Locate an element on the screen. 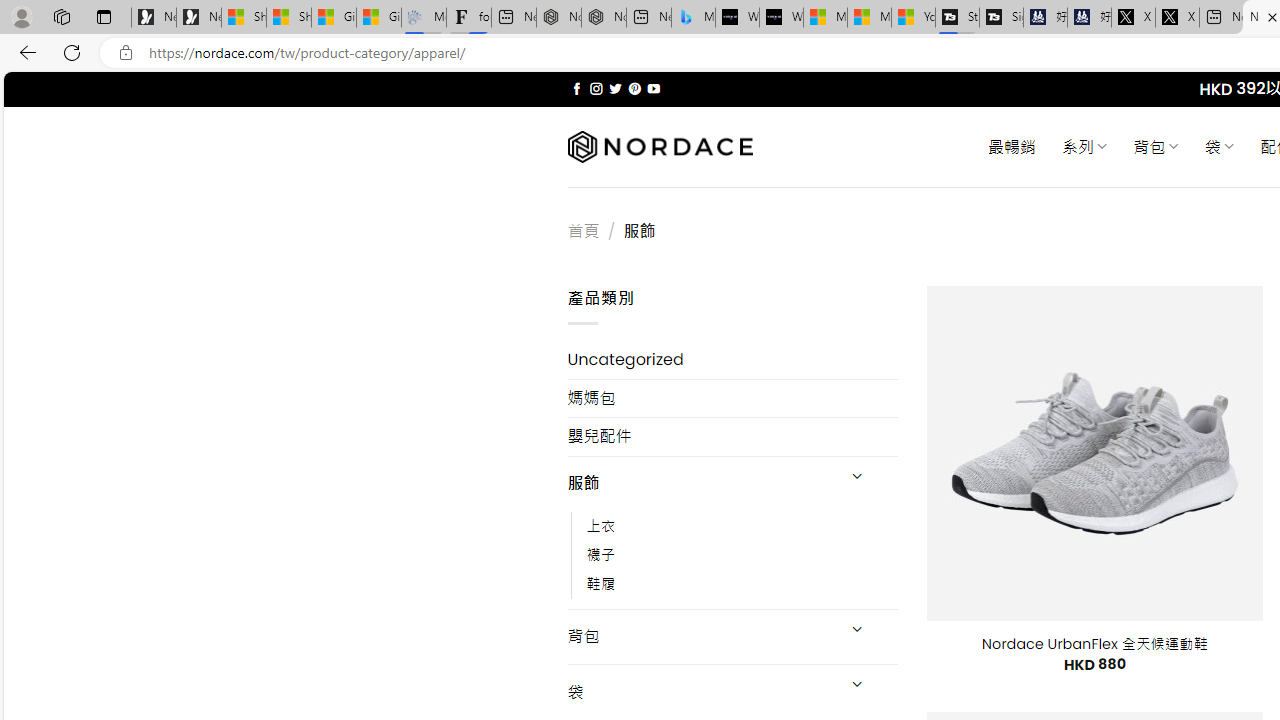 This screenshot has height=720, width=1280. Follow on Instagram is located at coordinates (596, 88).